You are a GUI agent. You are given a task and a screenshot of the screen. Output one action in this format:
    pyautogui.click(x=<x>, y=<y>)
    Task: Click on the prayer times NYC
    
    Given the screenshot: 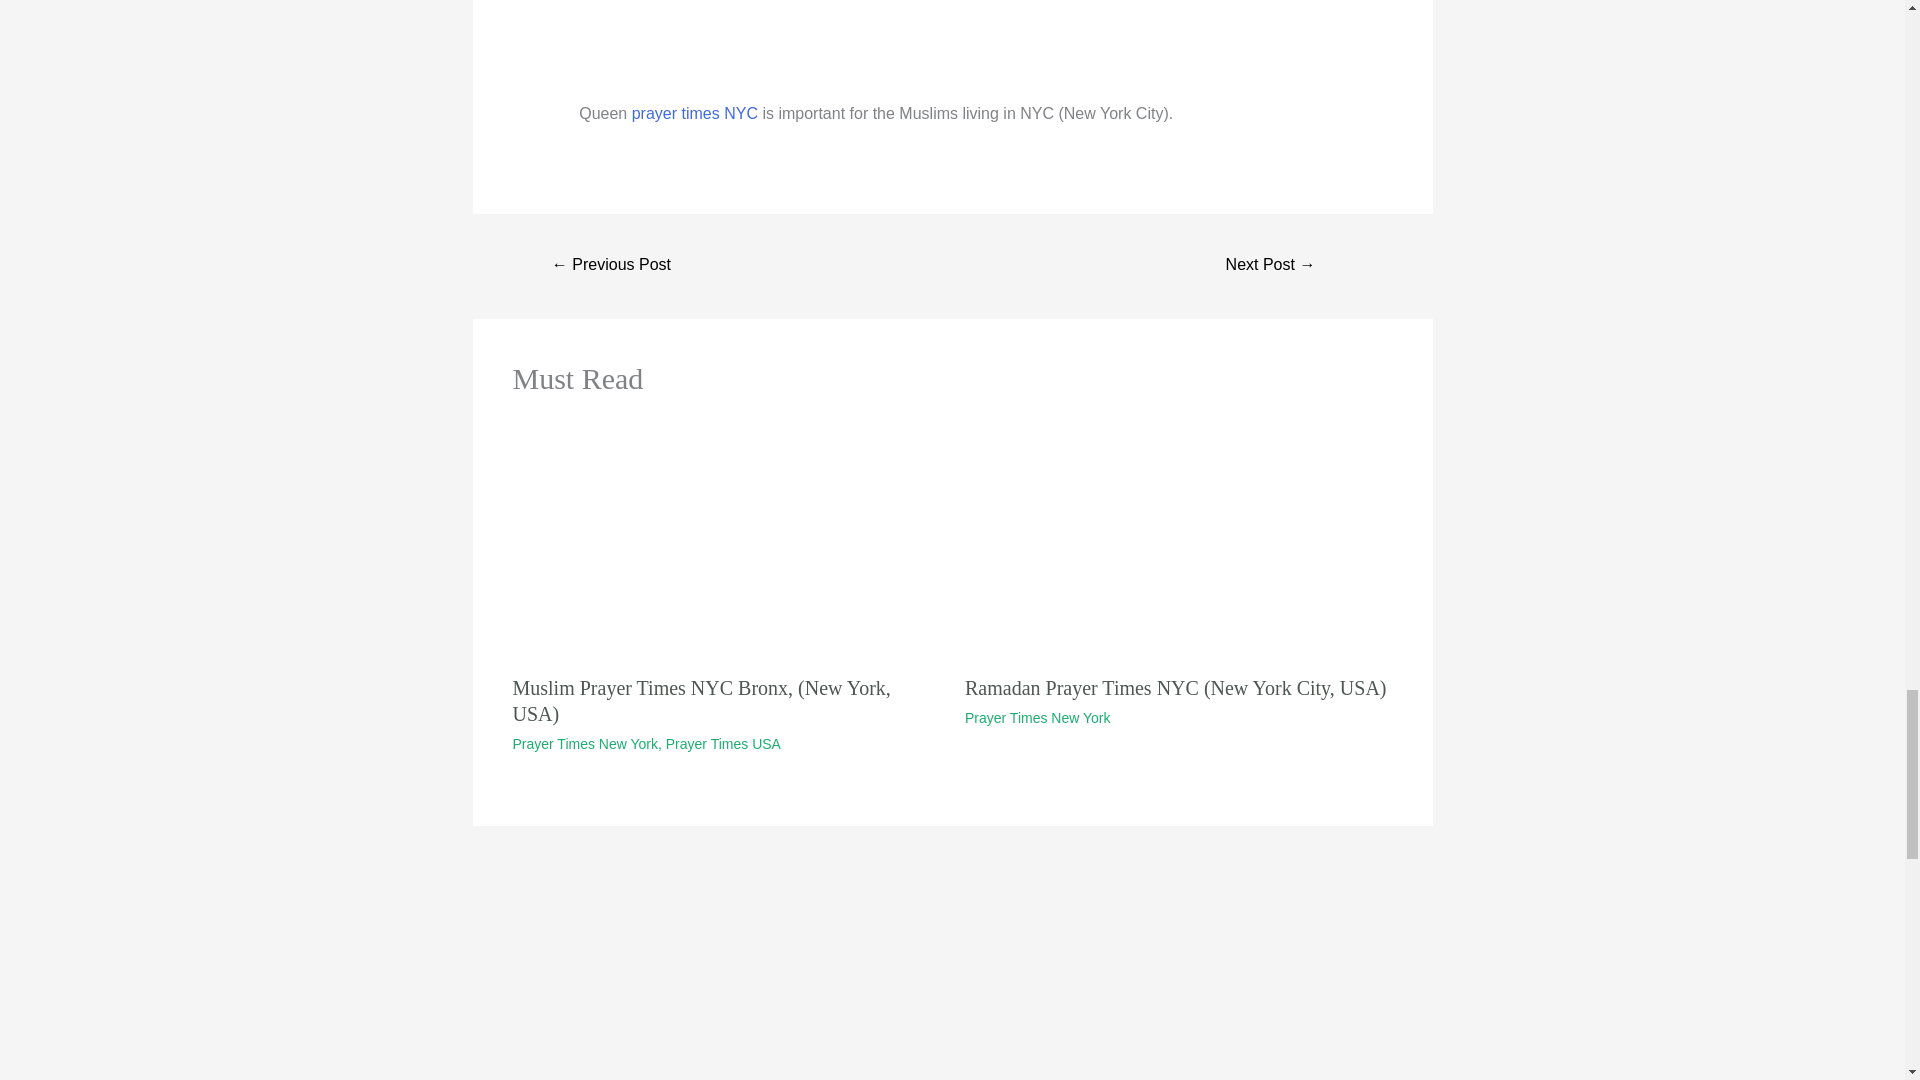 What is the action you would take?
    pyautogui.click(x=694, y=113)
    